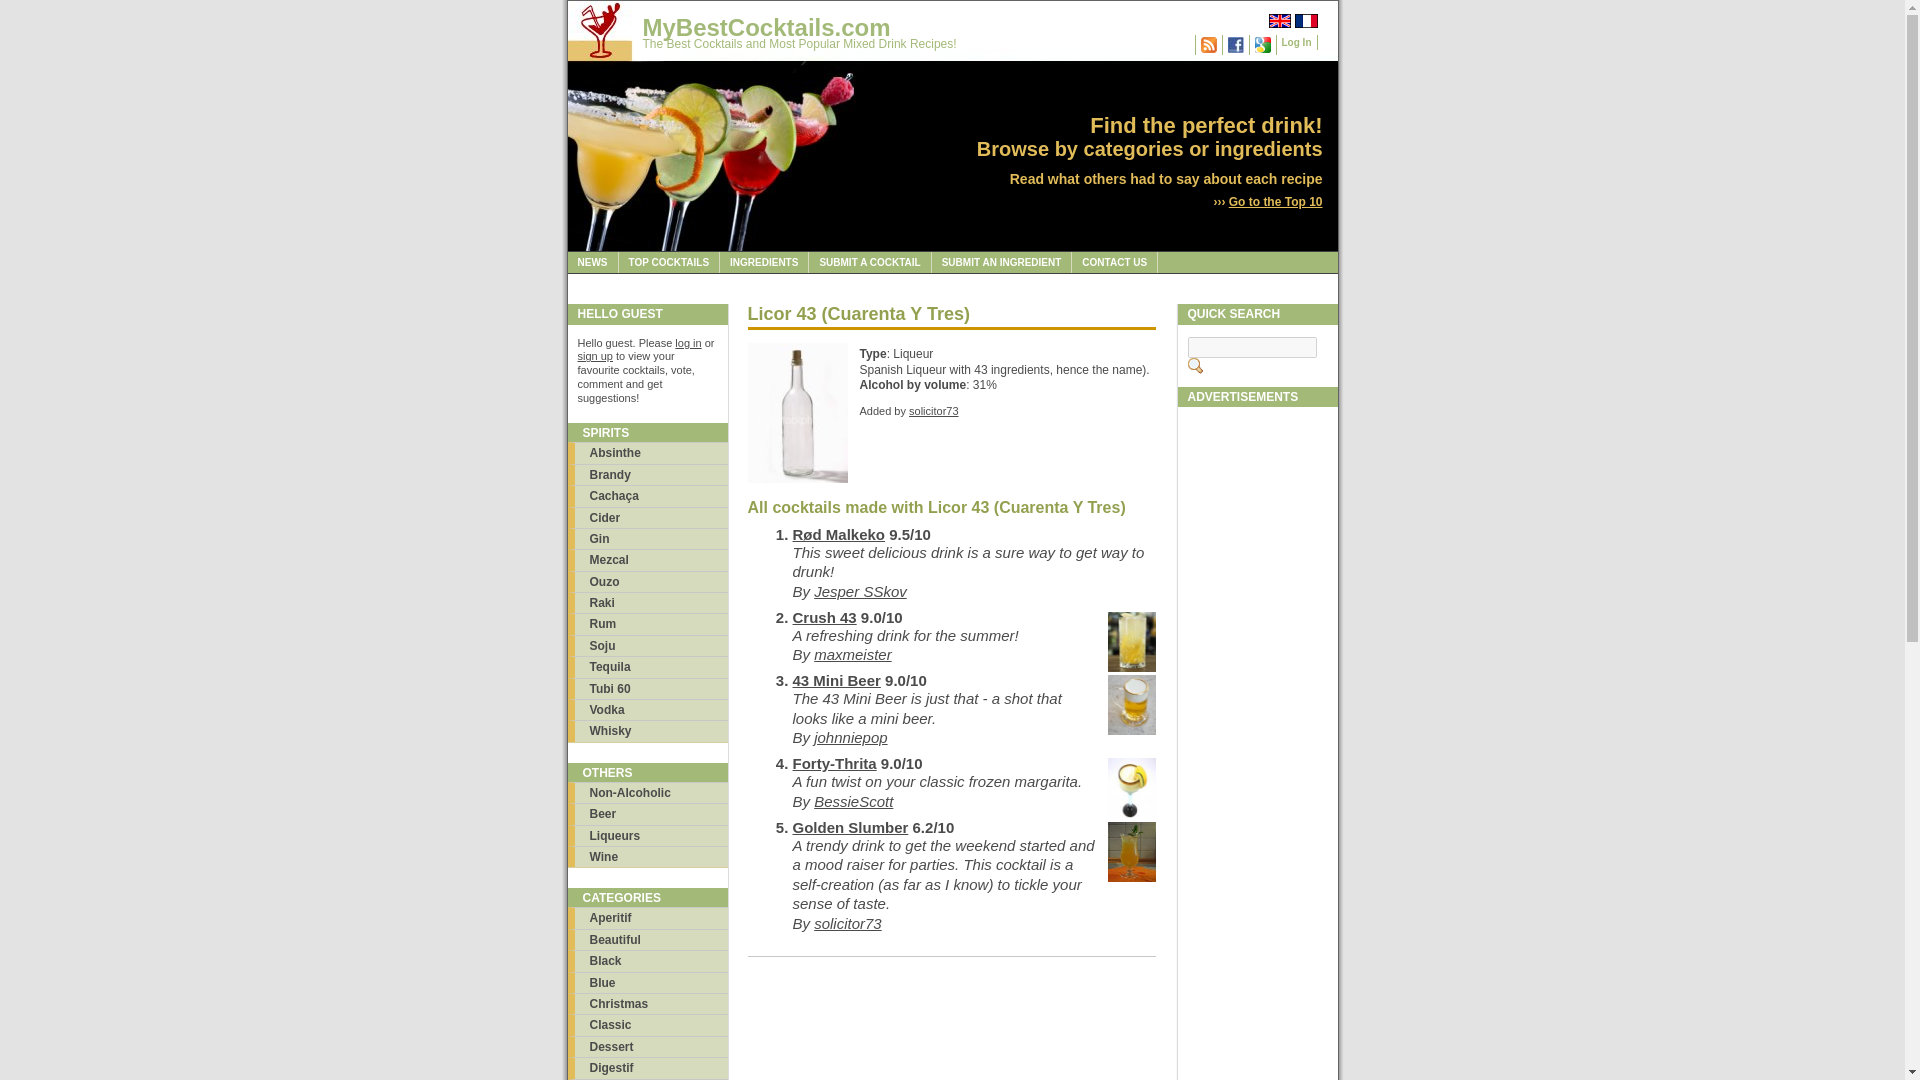 Image resolution: width=1920 pixels, height=1080 pixels. I want to click on Tubi 60, so click(648, 688).